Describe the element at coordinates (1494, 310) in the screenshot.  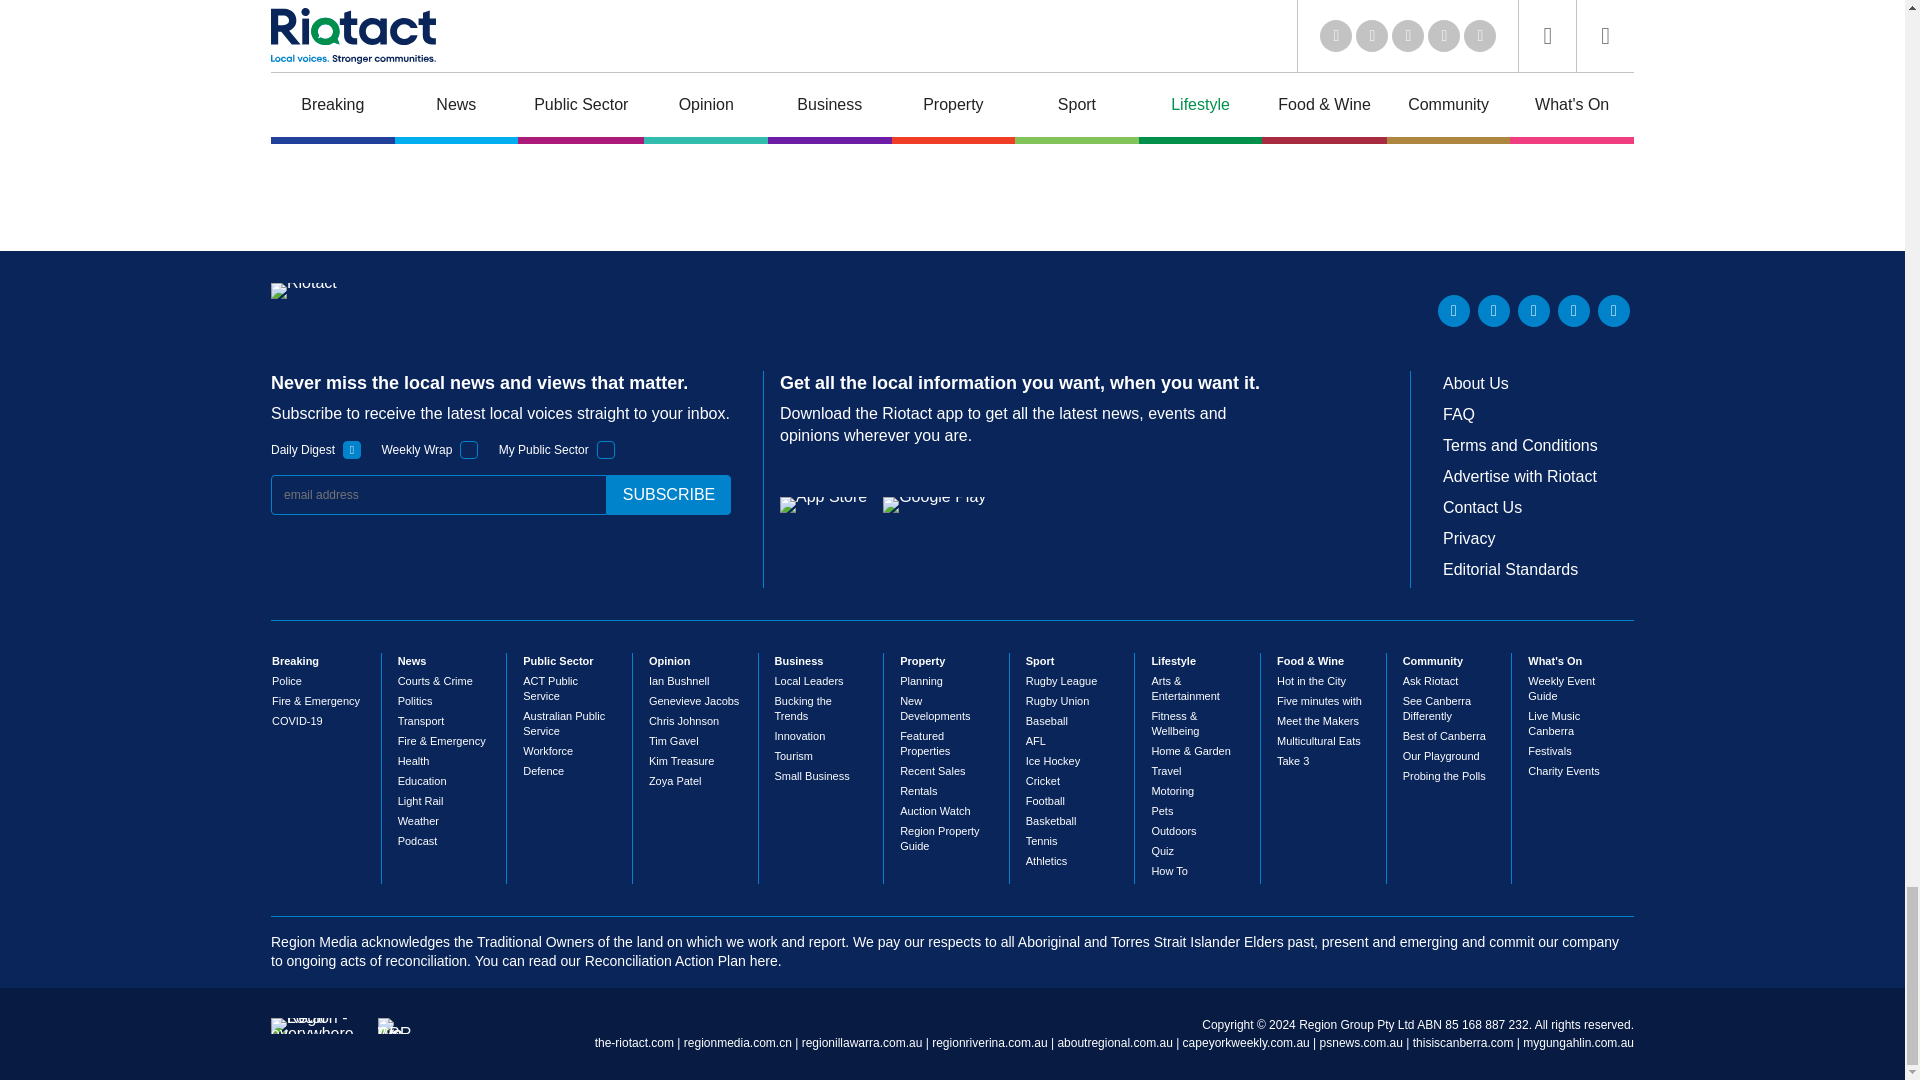
I see `Twitter` at that location.